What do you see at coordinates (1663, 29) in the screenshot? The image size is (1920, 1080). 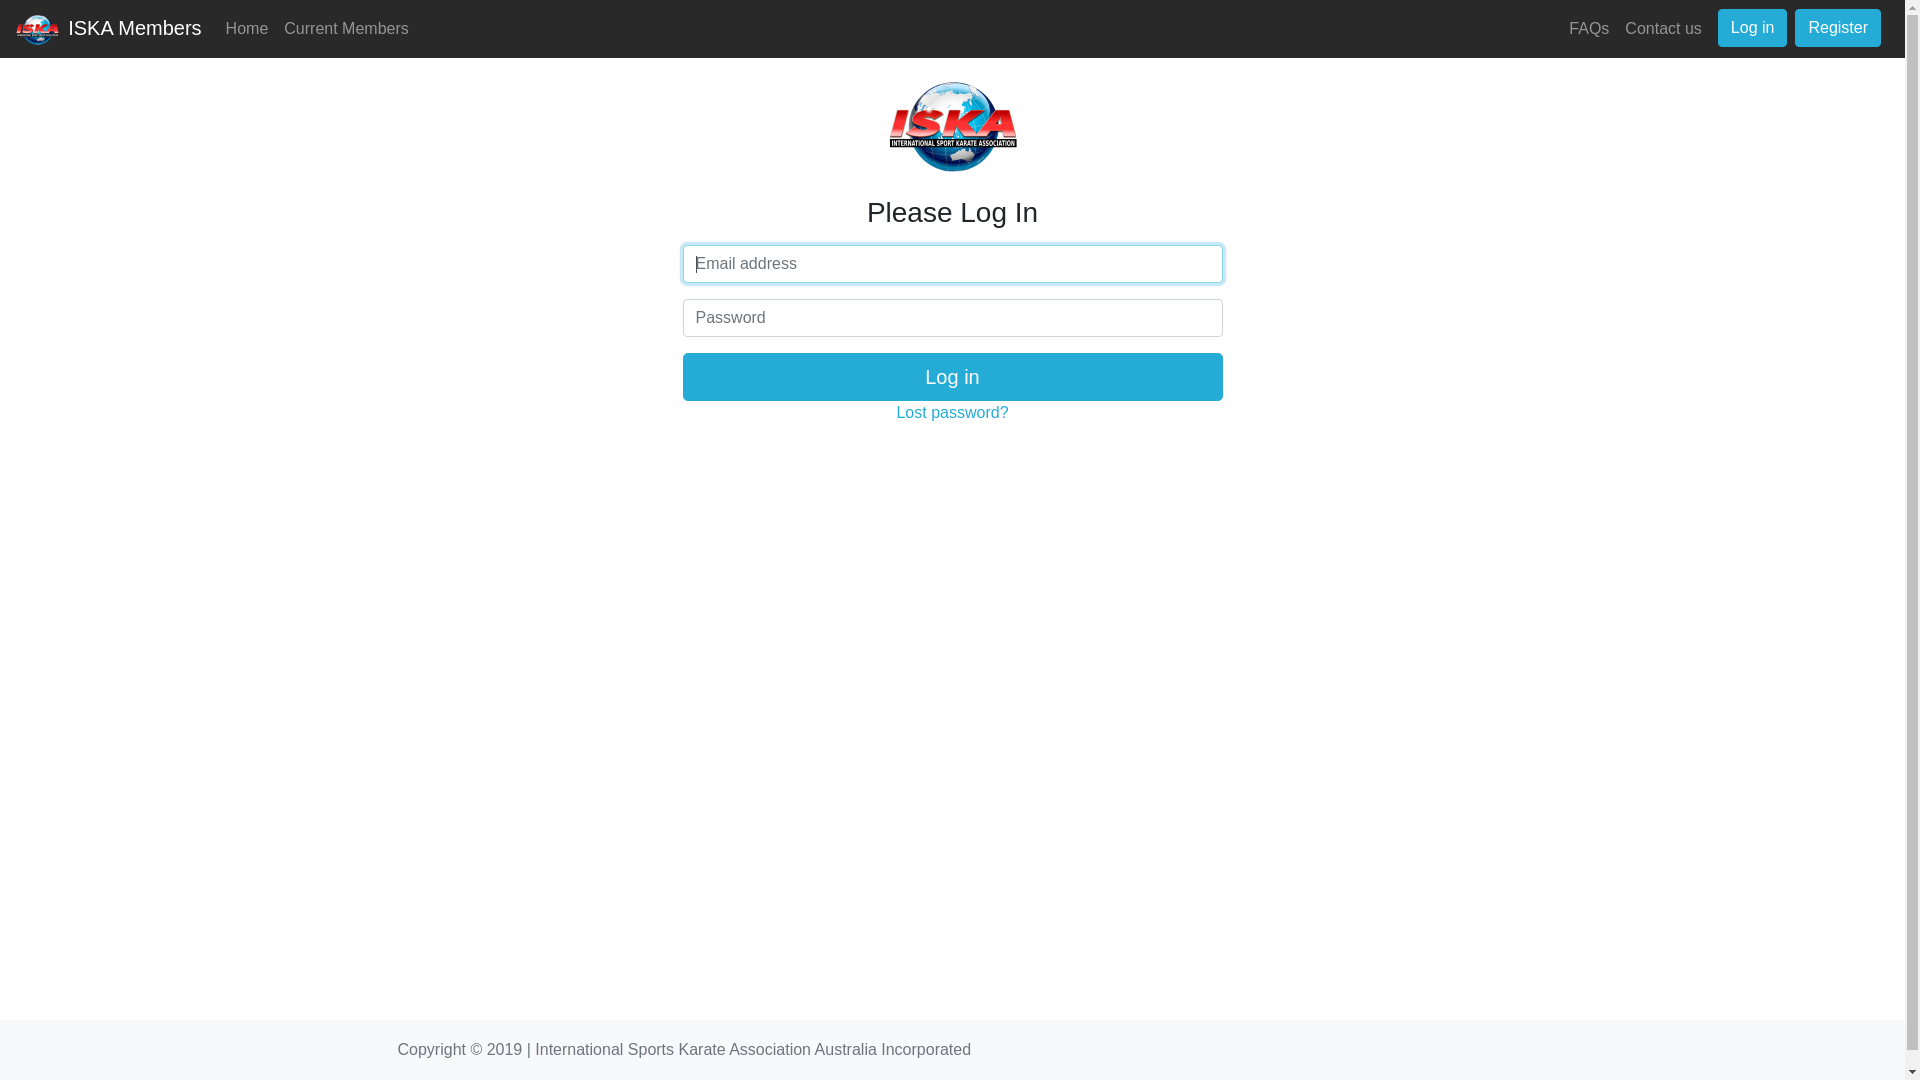 I see `Contact us` at bounding box center [1663, 29].